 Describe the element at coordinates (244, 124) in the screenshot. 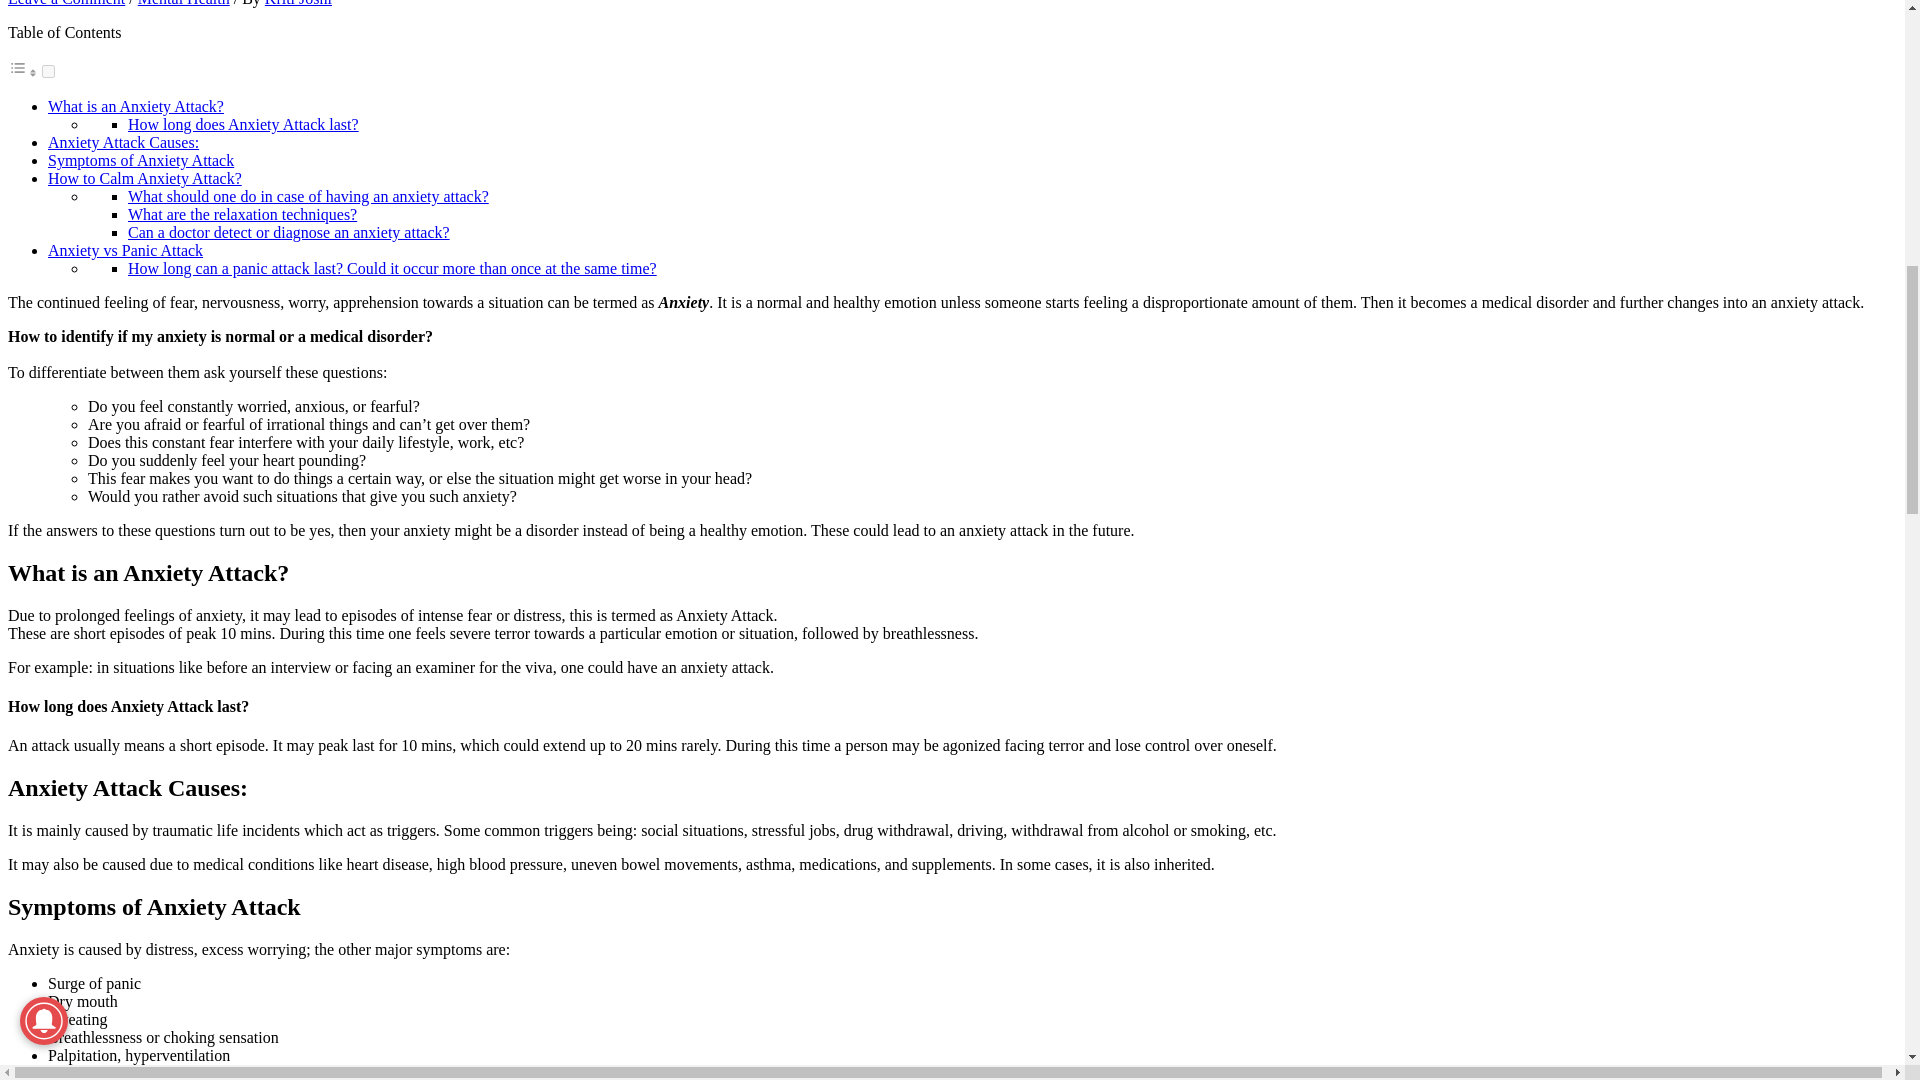

I see `How long does Anxiety Attack last?` at that location.